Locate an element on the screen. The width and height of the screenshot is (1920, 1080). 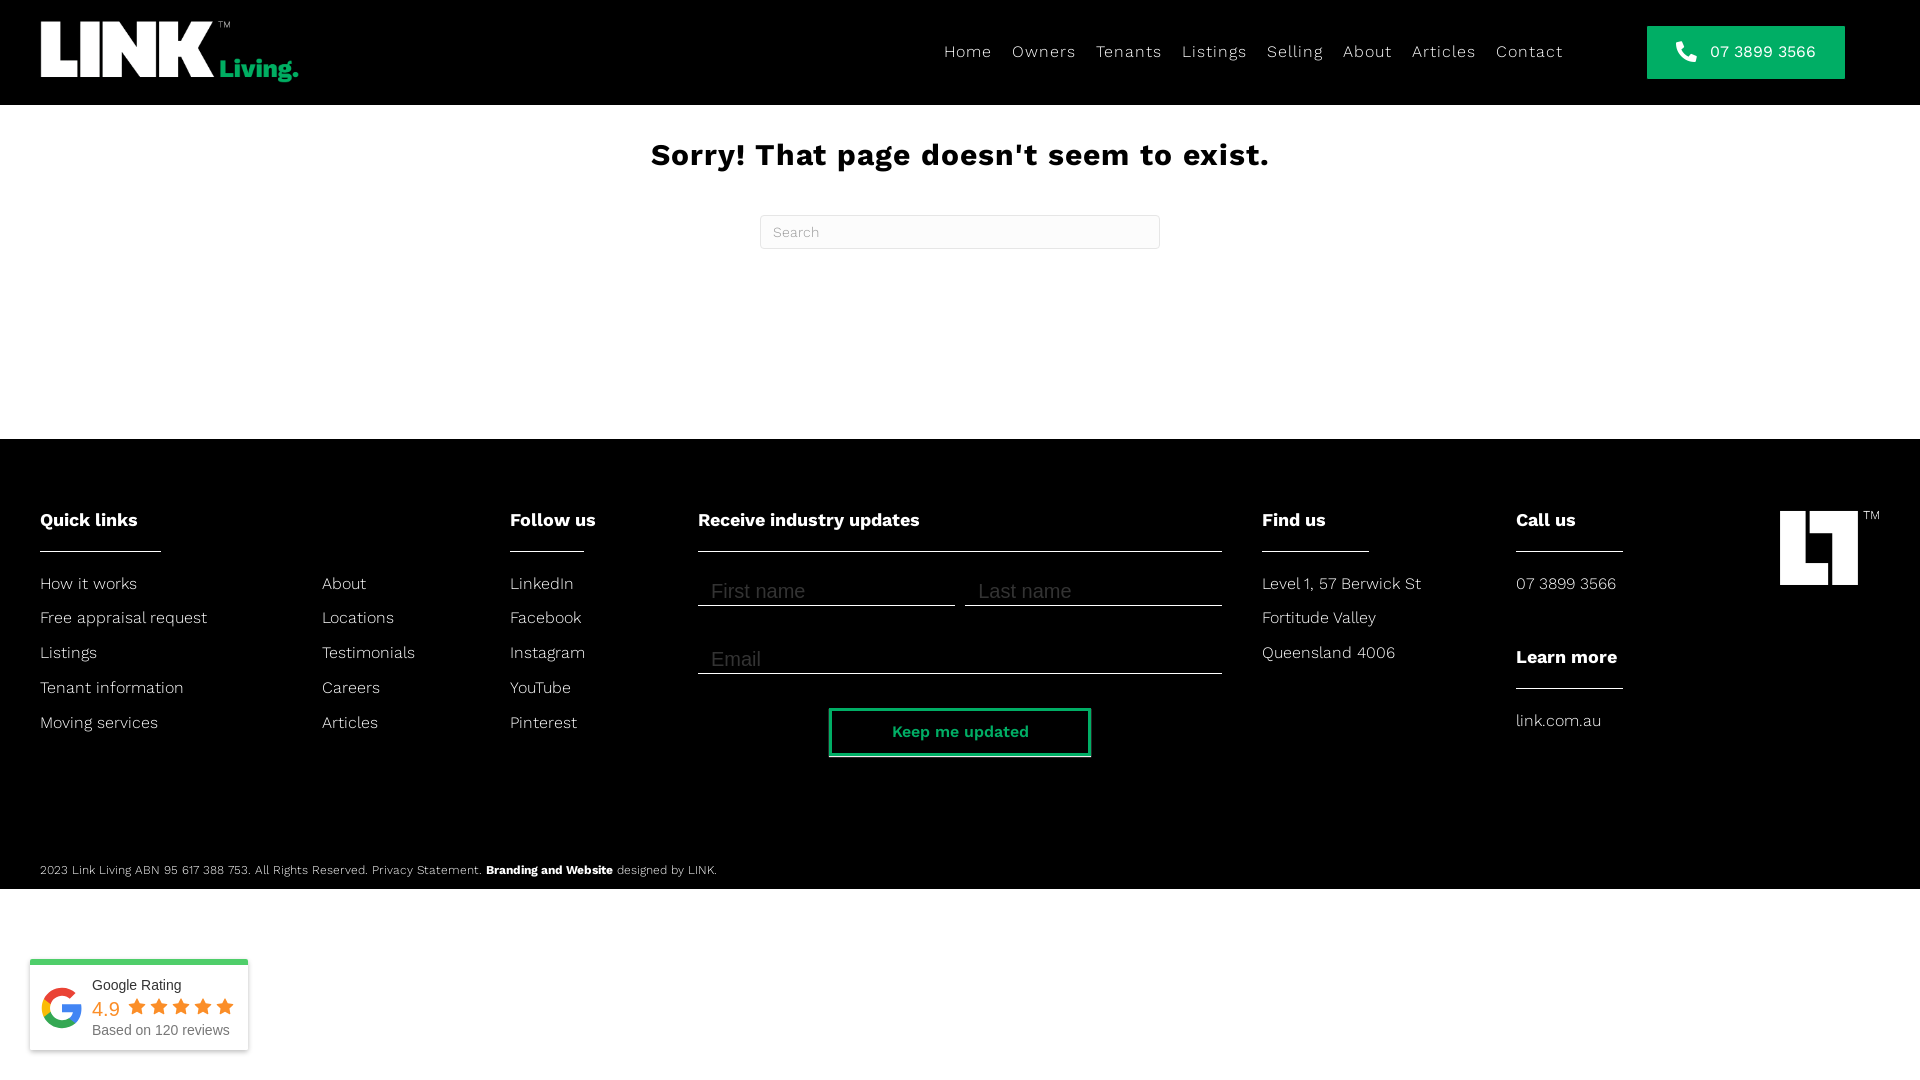
Moving services is located at coordinates (99, 722).